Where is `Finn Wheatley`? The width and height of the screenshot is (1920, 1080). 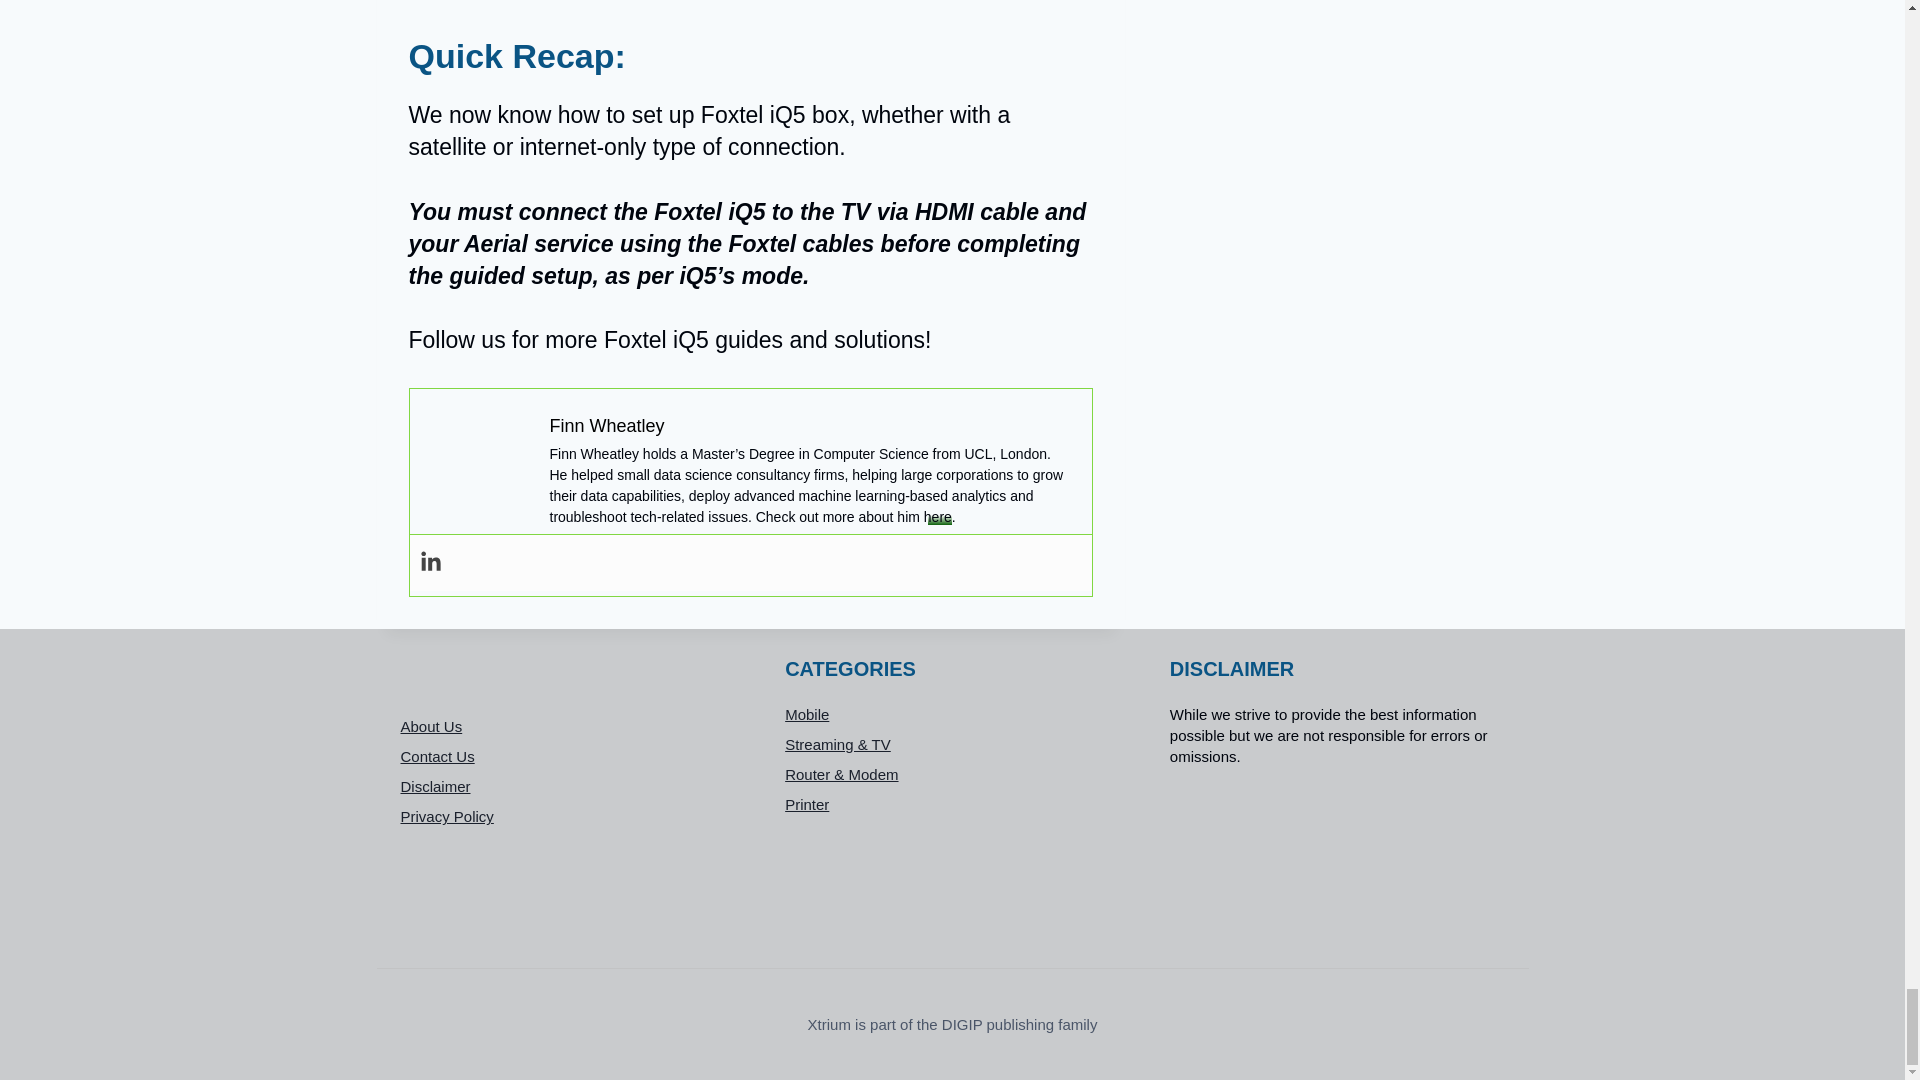 Finn Wheatley is located at coordinates (606, 426).